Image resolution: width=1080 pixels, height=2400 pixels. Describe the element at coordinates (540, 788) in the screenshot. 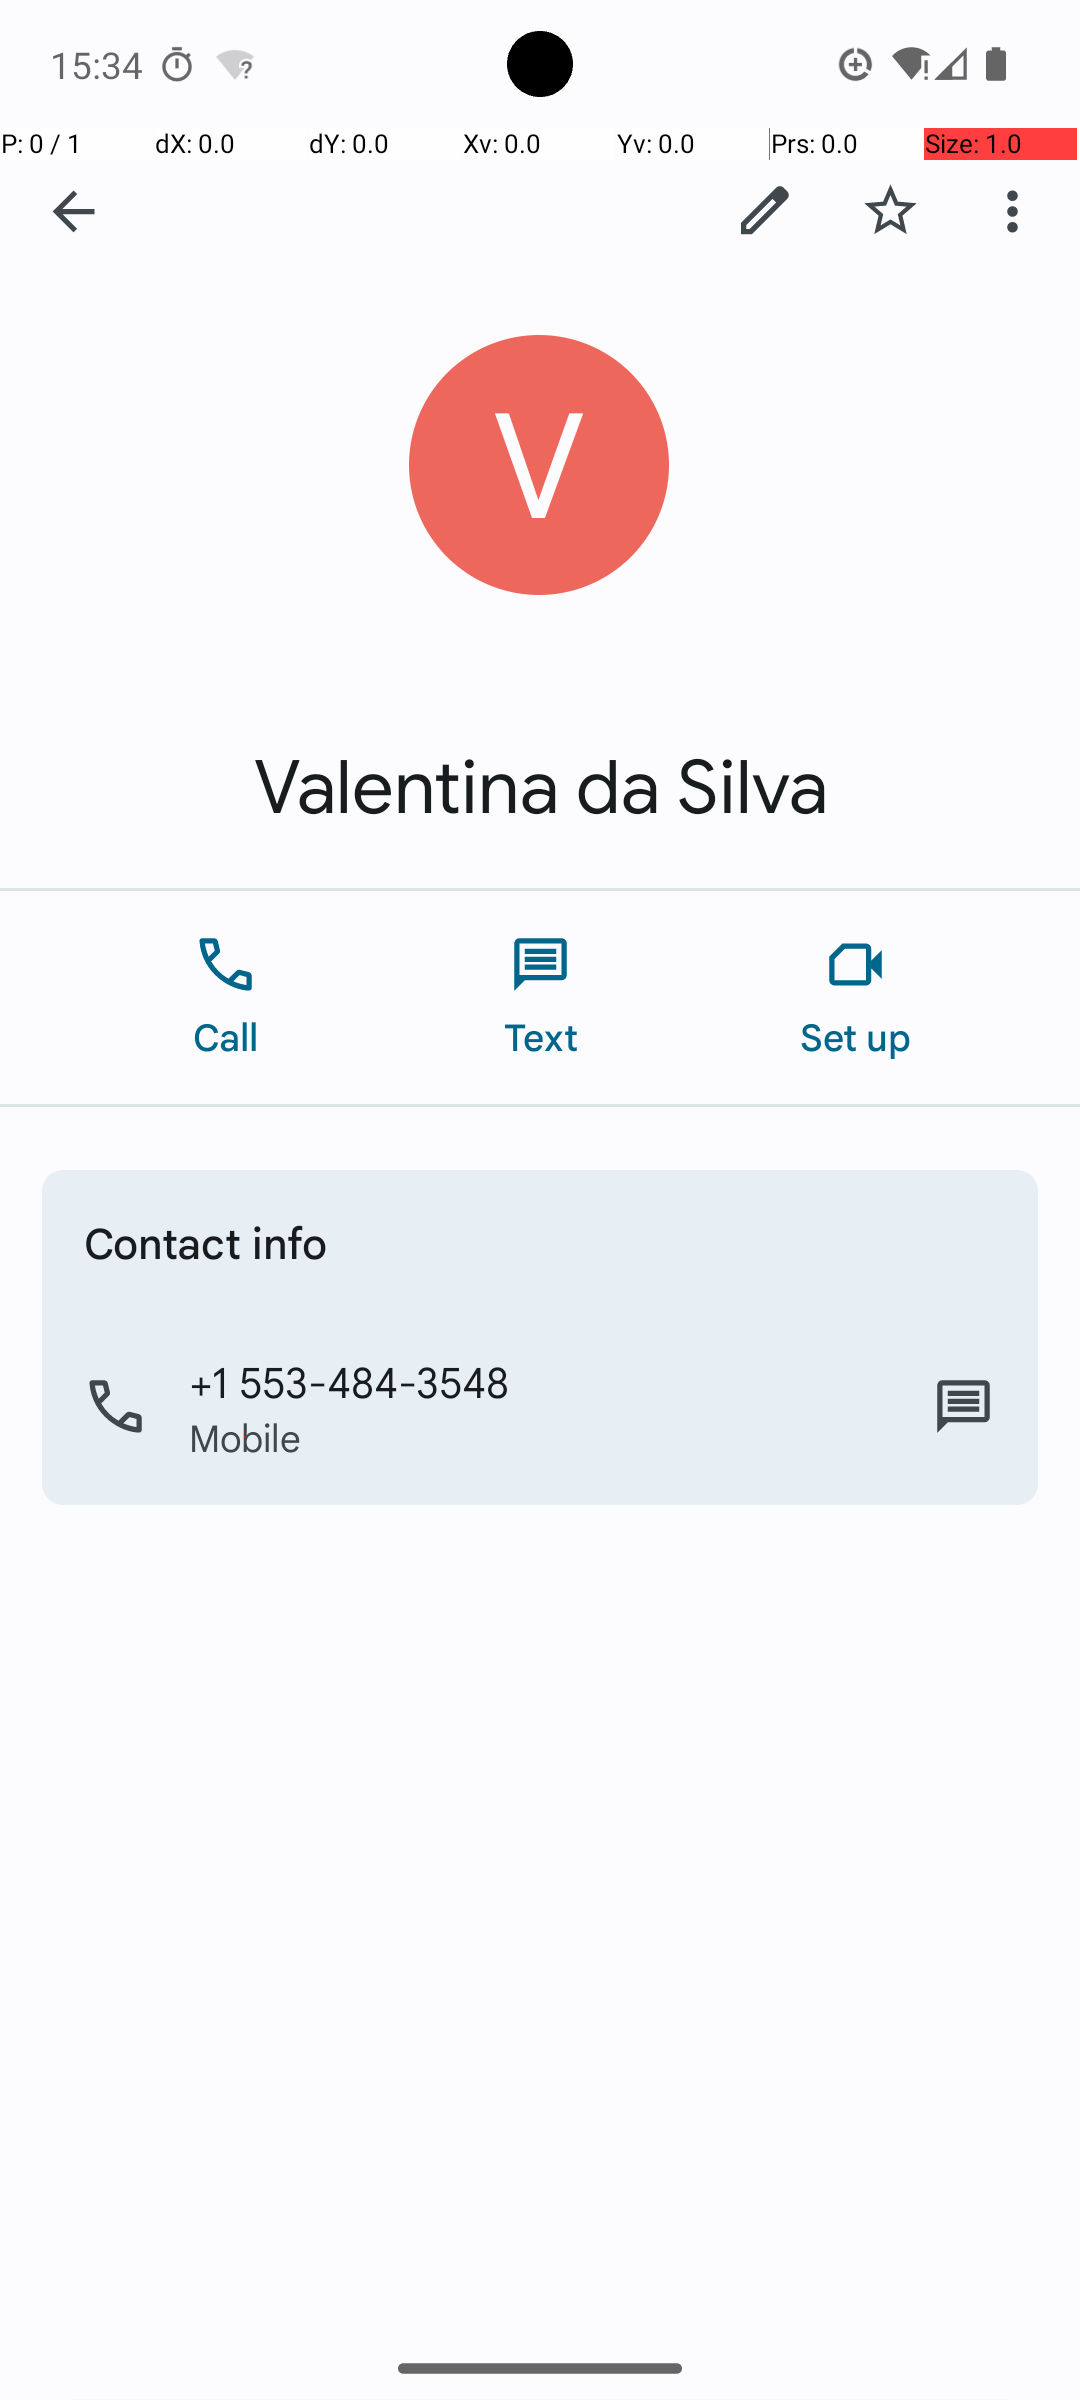

I see `Valentina da Silva` at that location.